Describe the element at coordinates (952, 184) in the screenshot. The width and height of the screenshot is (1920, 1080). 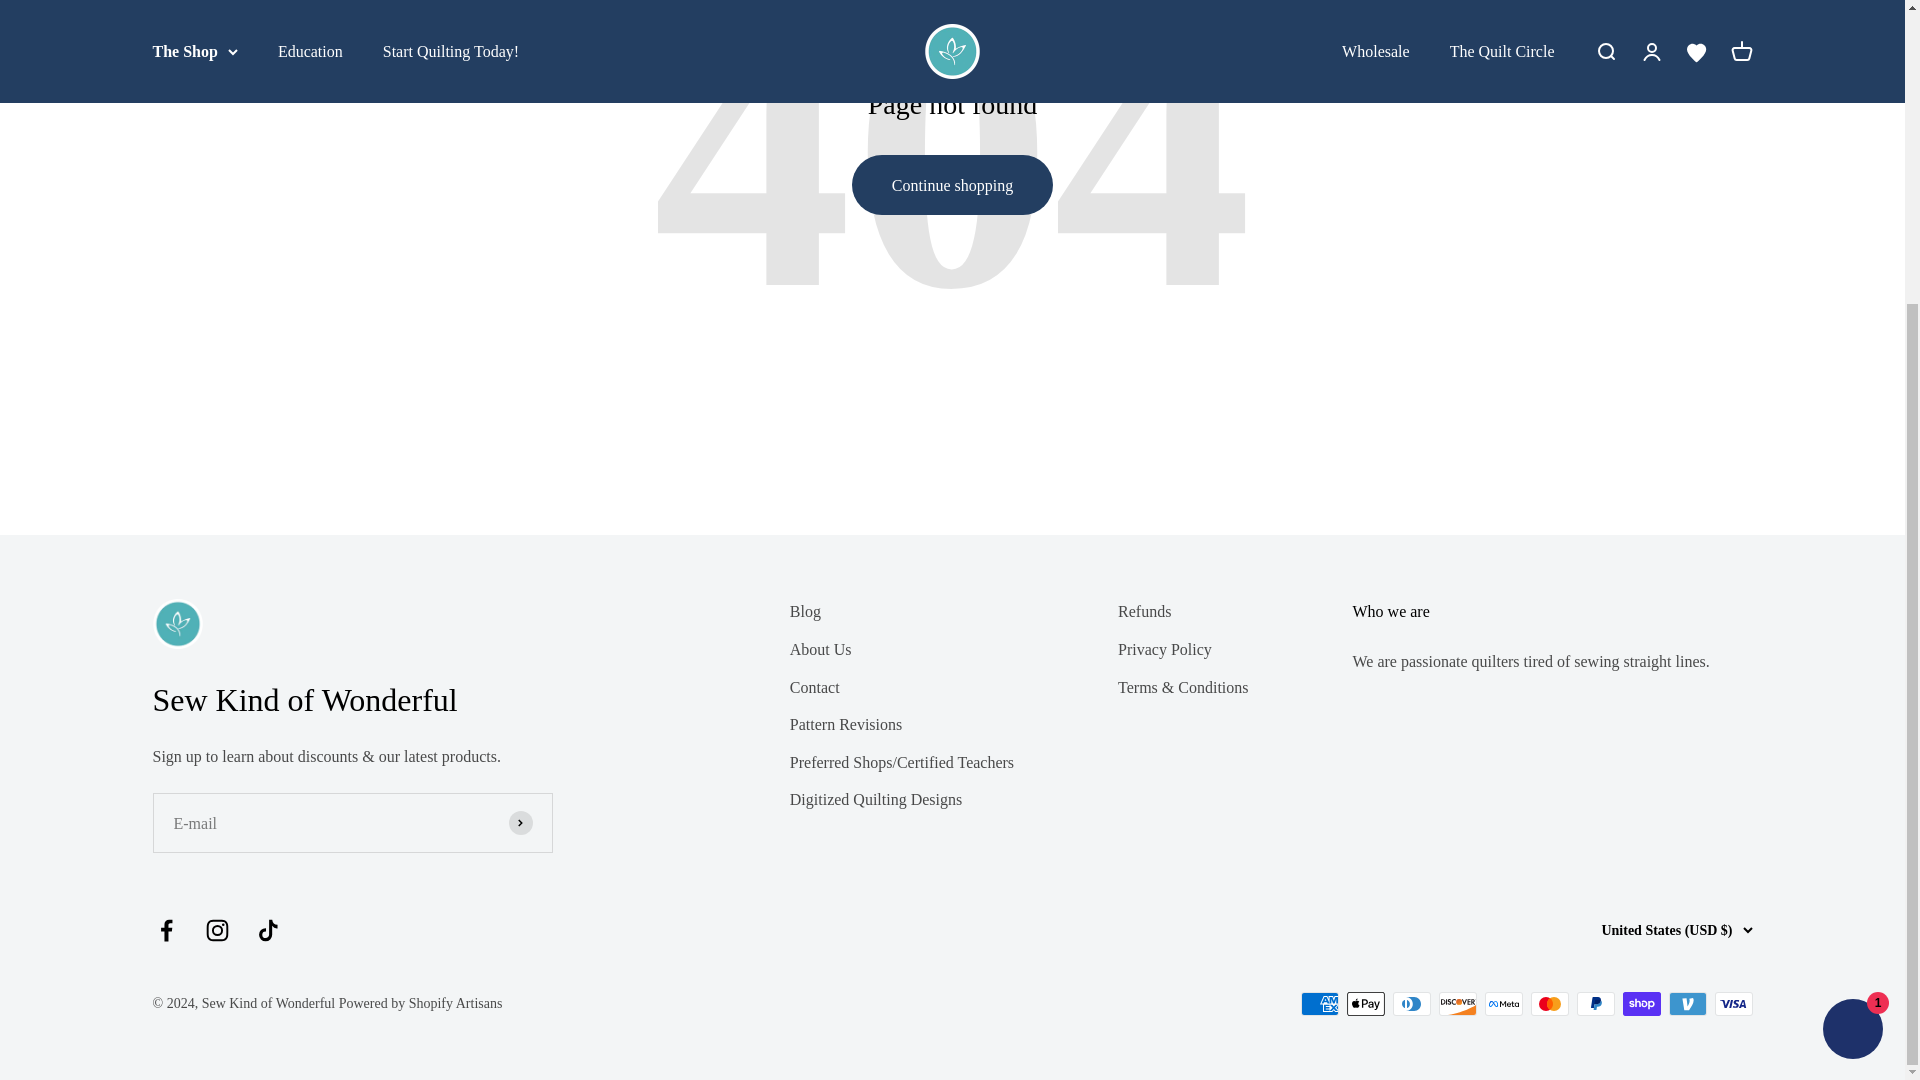
I see `Continue shopping` at that location.